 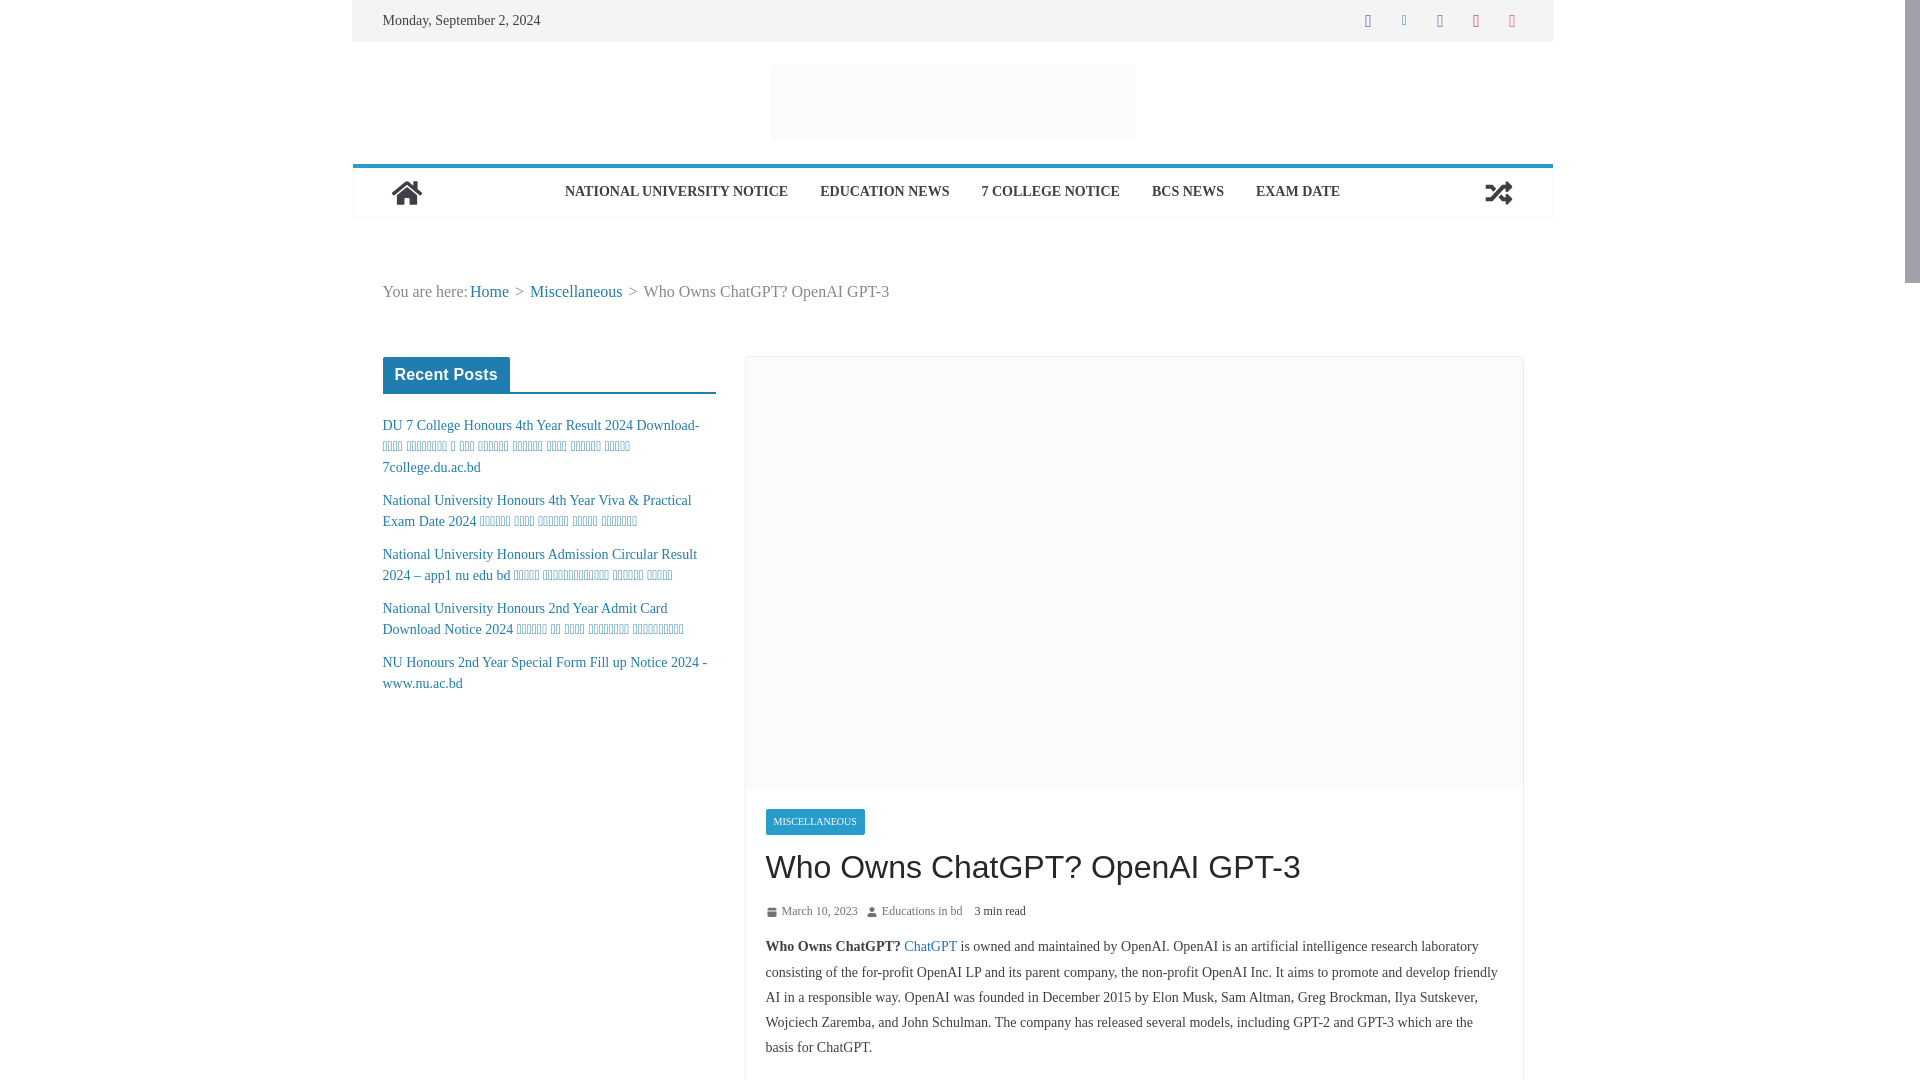 I want to click on EDUCATION NEWS, so click(x=884, y=193).